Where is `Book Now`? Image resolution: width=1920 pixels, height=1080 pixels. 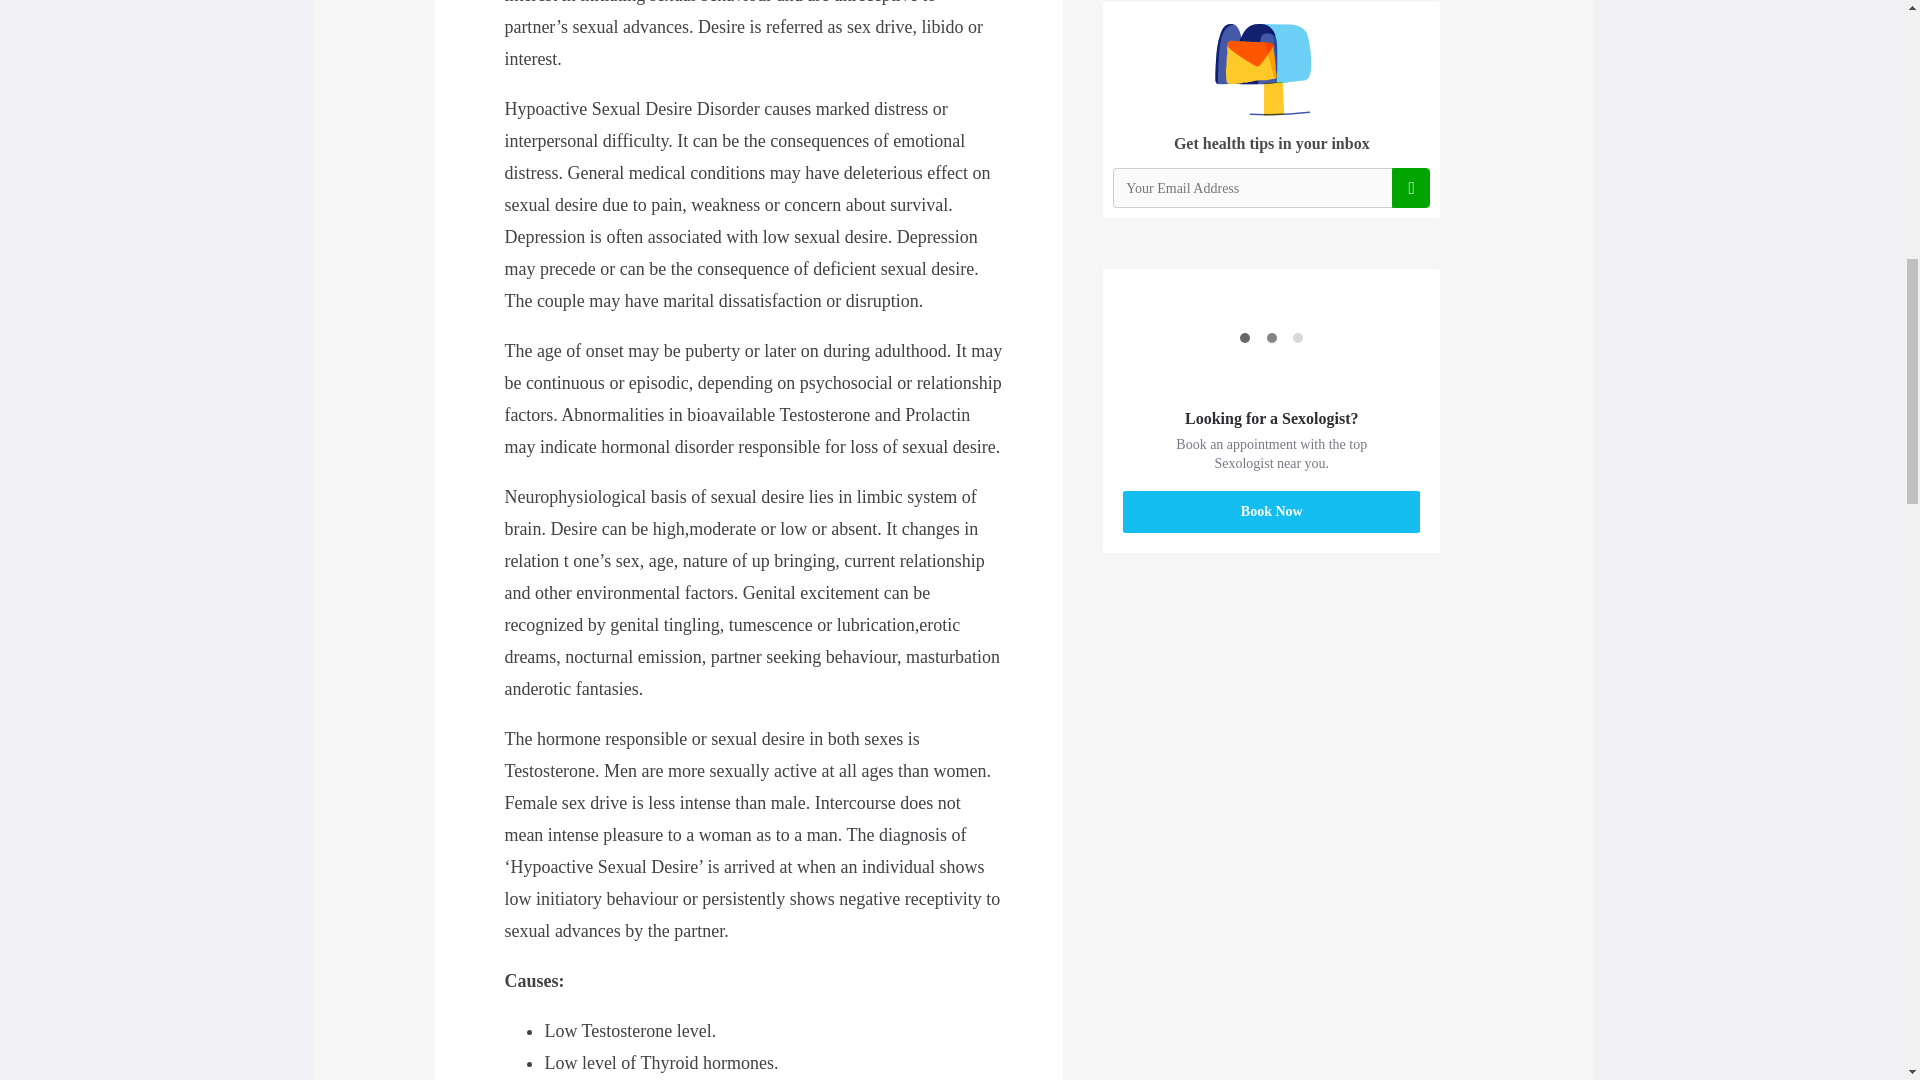
Book Now is located at coordinates (1272, 512).